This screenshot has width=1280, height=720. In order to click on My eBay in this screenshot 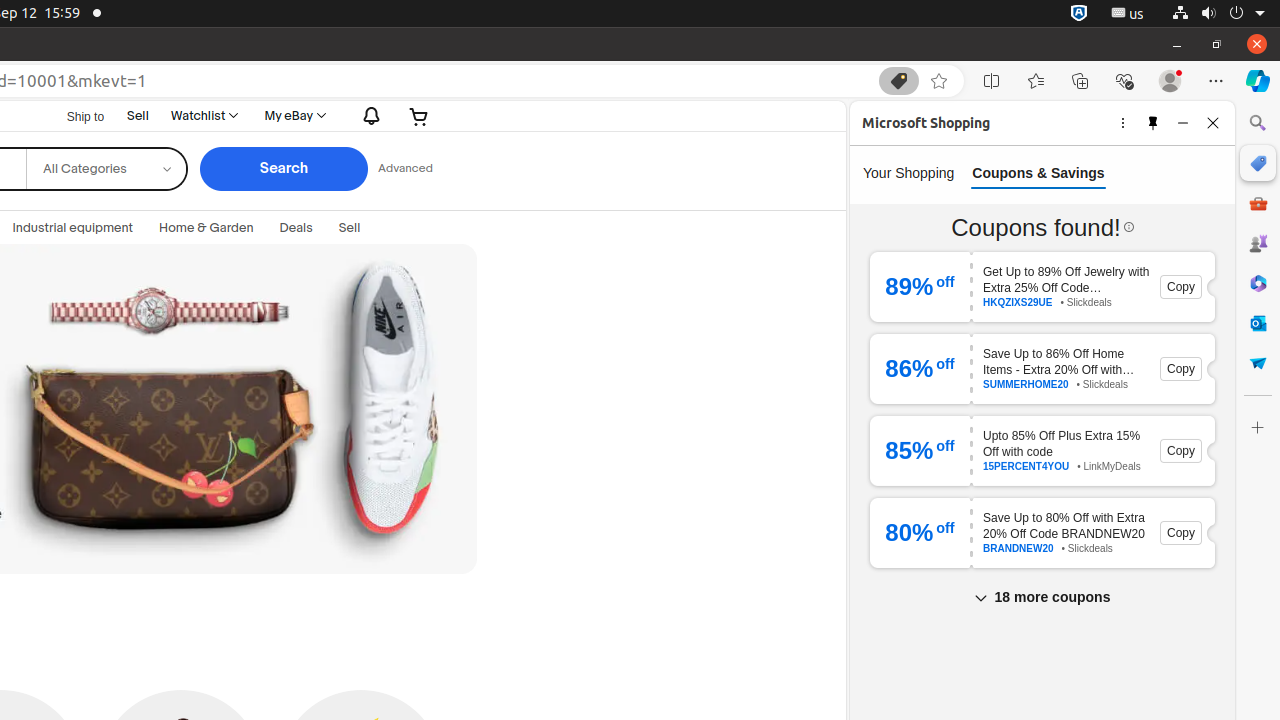, I will do `click(294, 116)`.